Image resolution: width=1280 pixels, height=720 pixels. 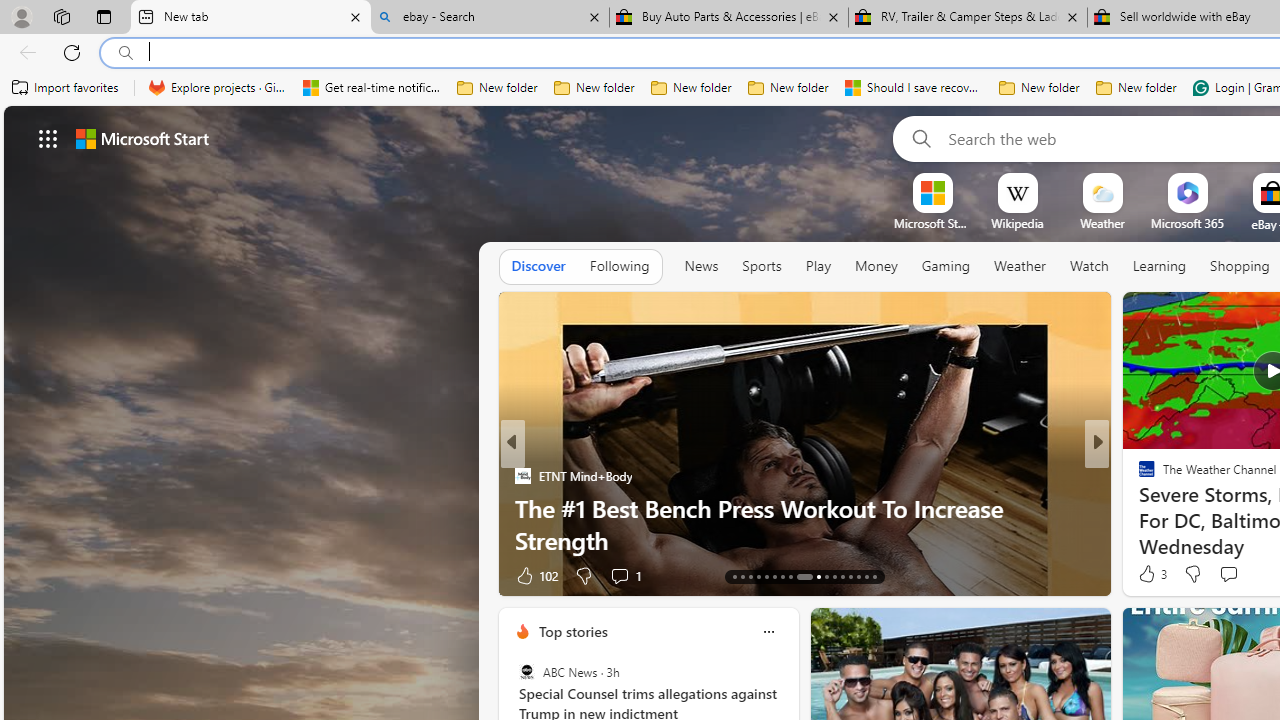 I want to click on App launcher, so click(x=48, y=138).